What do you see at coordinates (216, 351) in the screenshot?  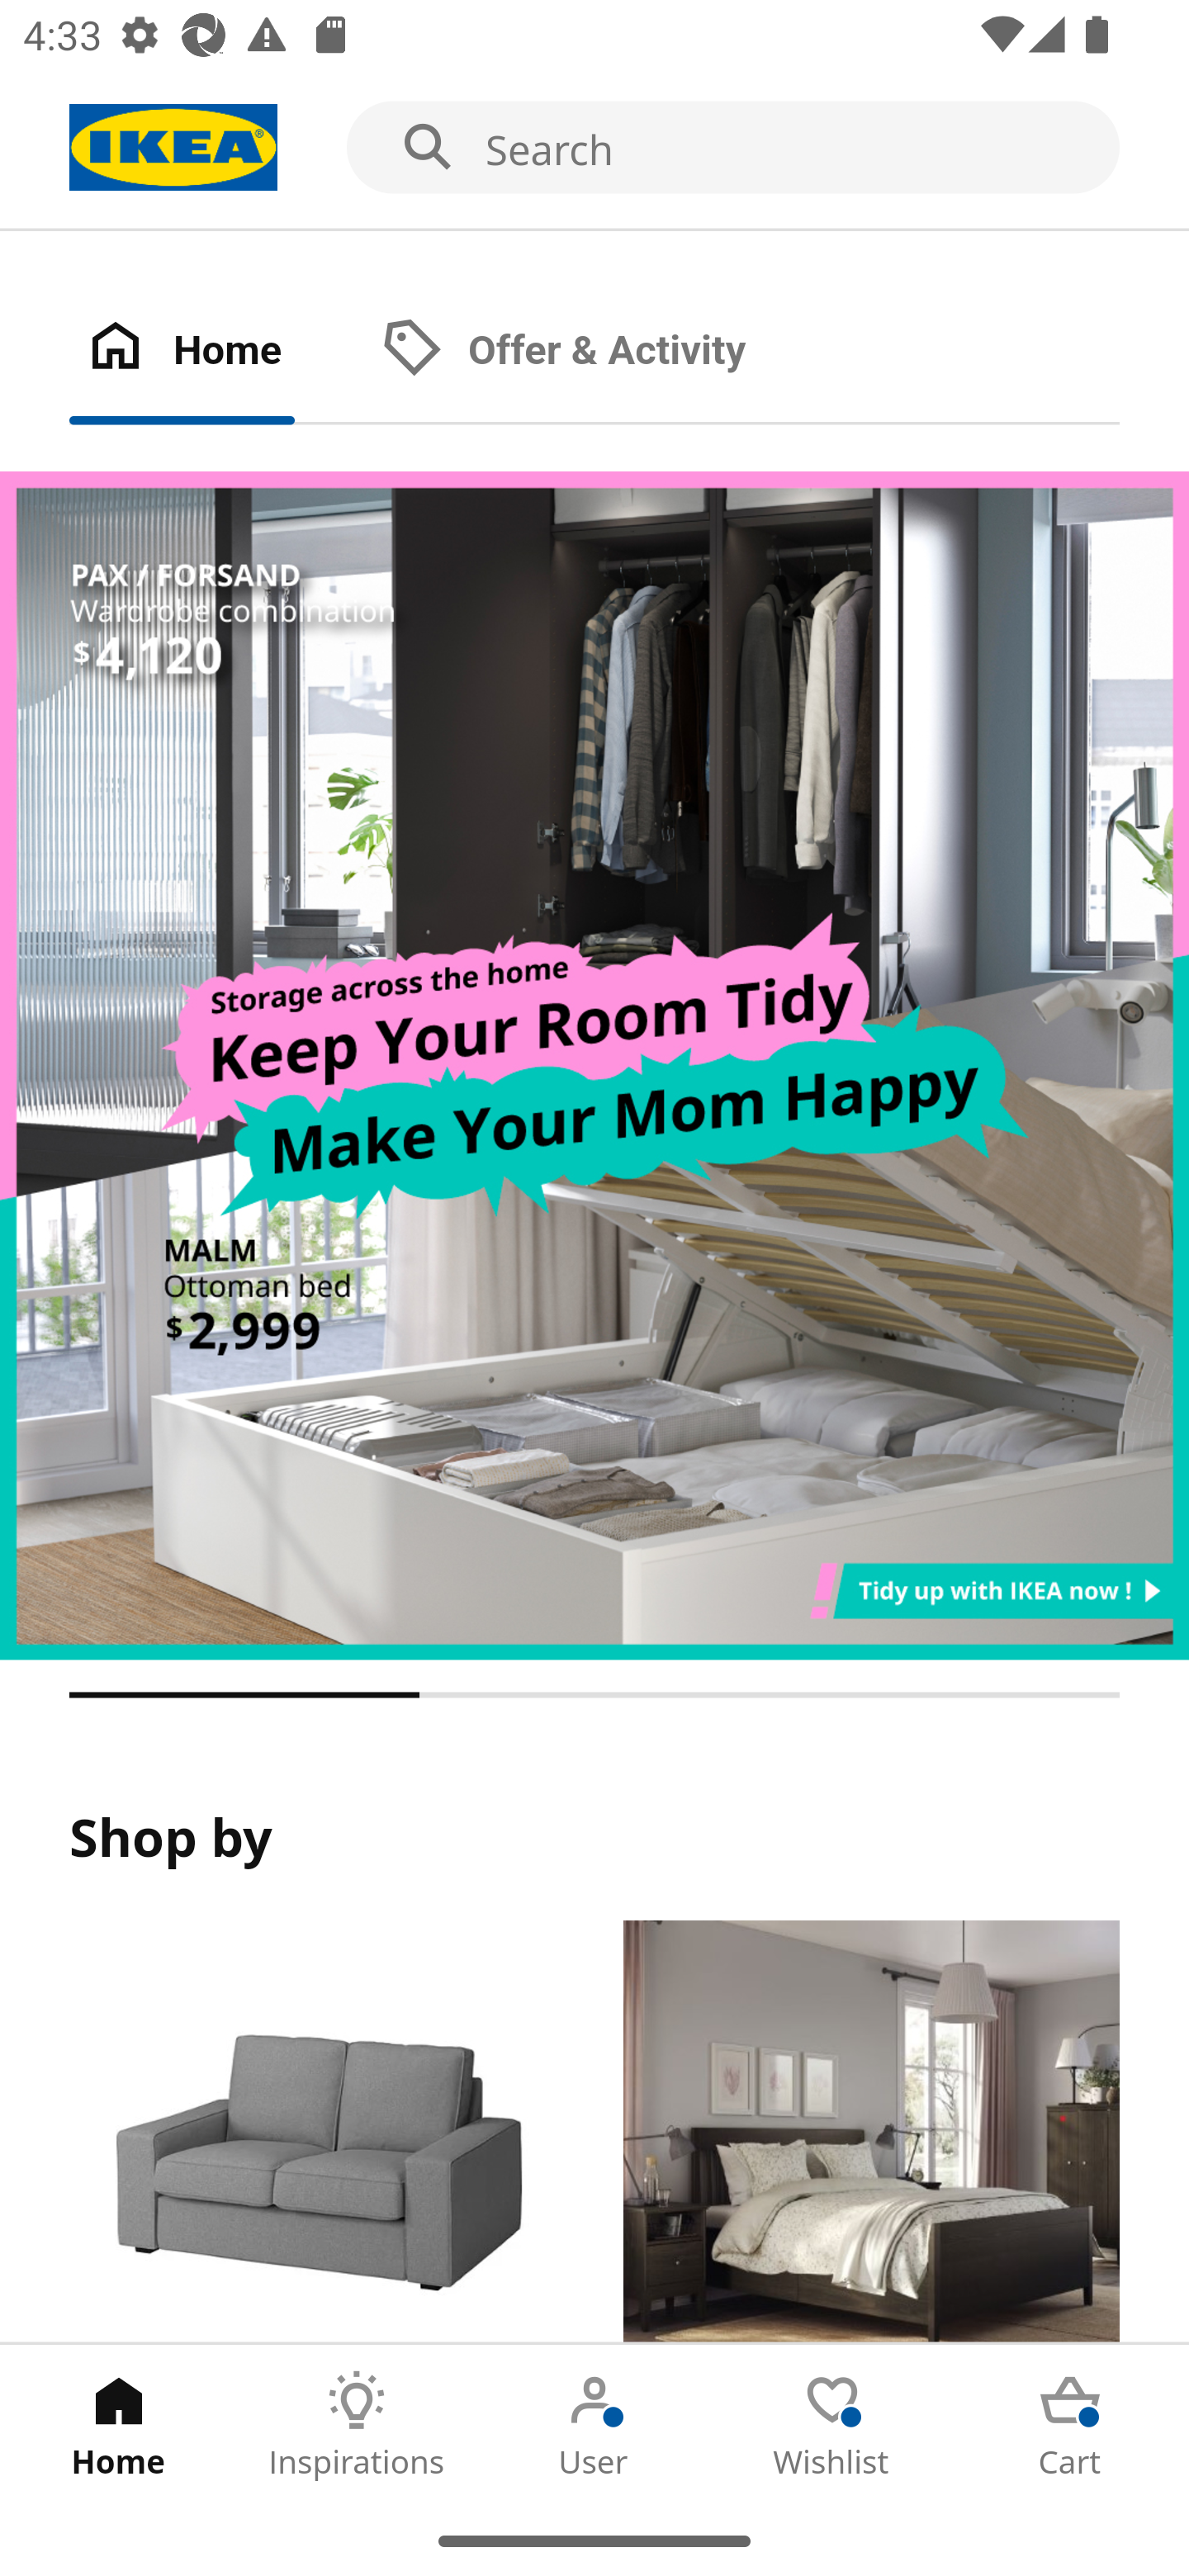 I see `Home
Tab 1 of 2` at bounding box center [216, 351].